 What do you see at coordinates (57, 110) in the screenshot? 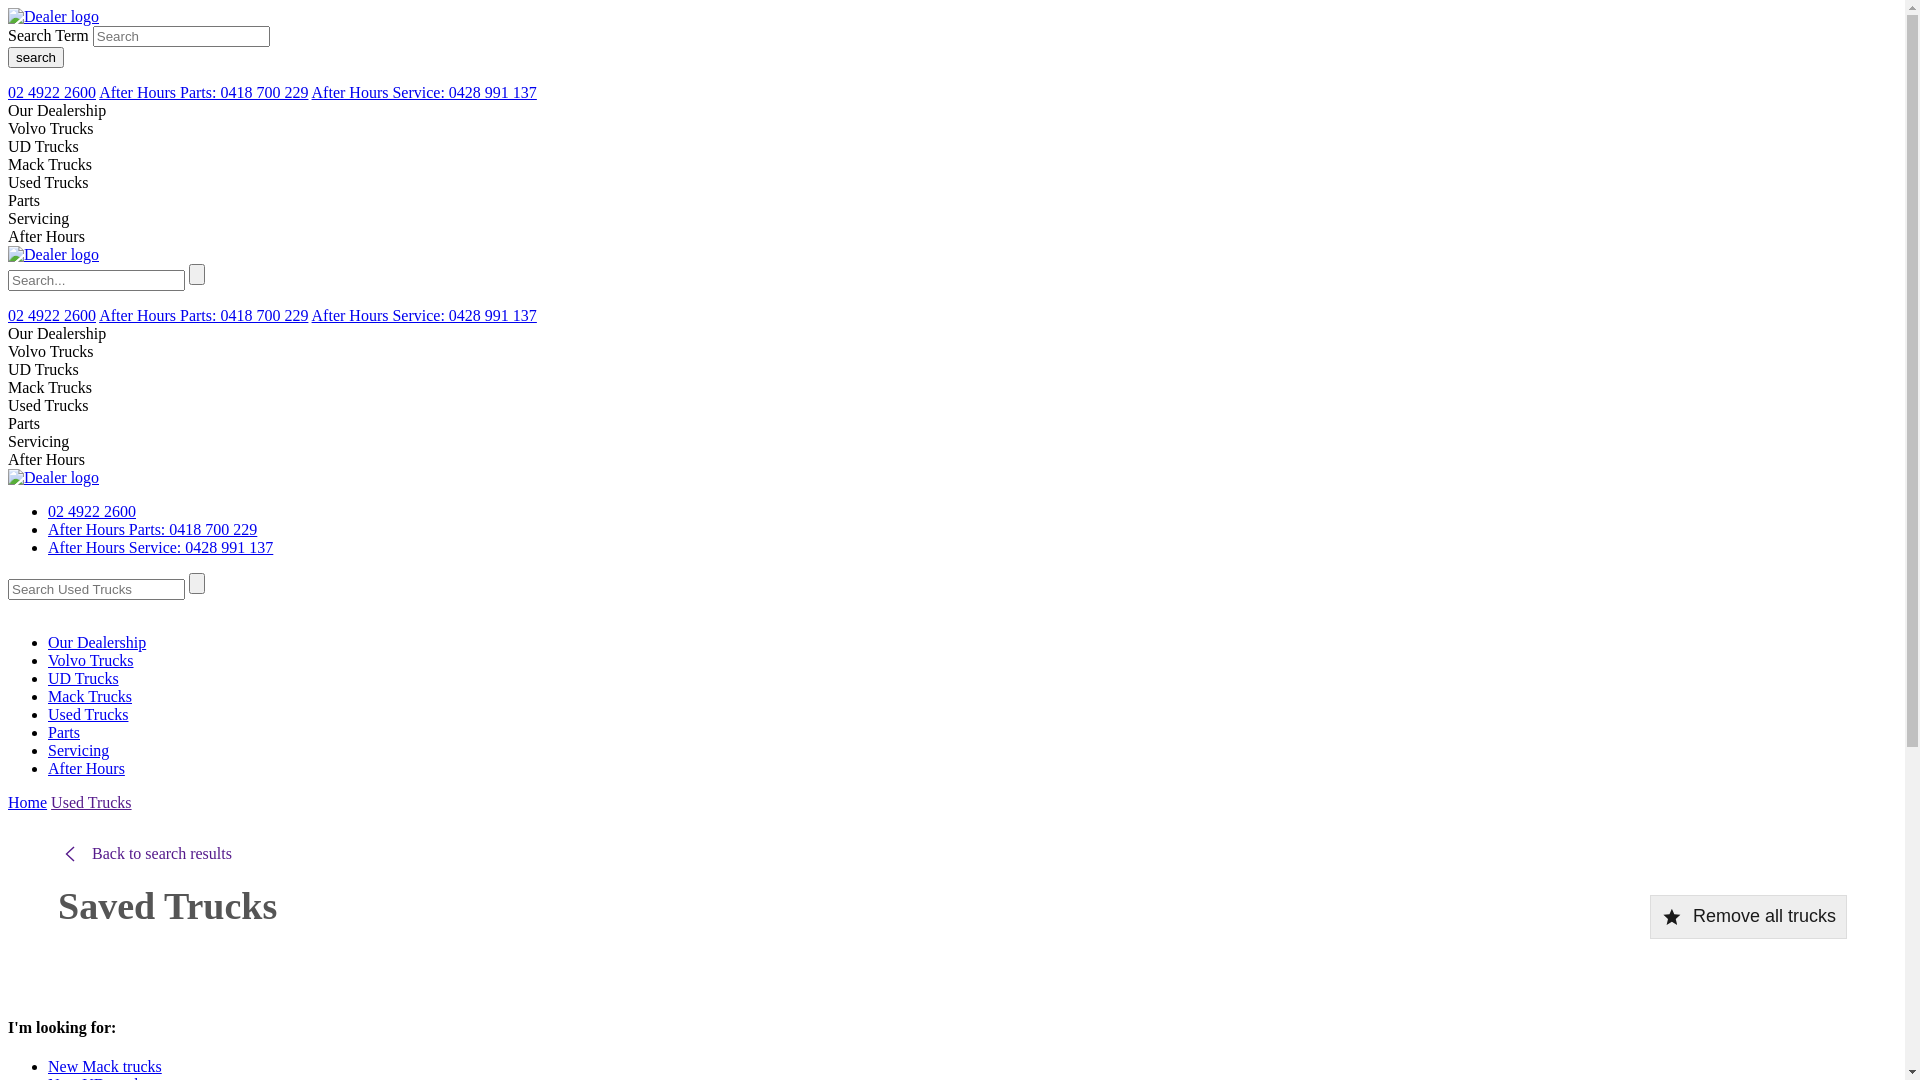
I see `Our Dealership` at bounding box center [57, 110].